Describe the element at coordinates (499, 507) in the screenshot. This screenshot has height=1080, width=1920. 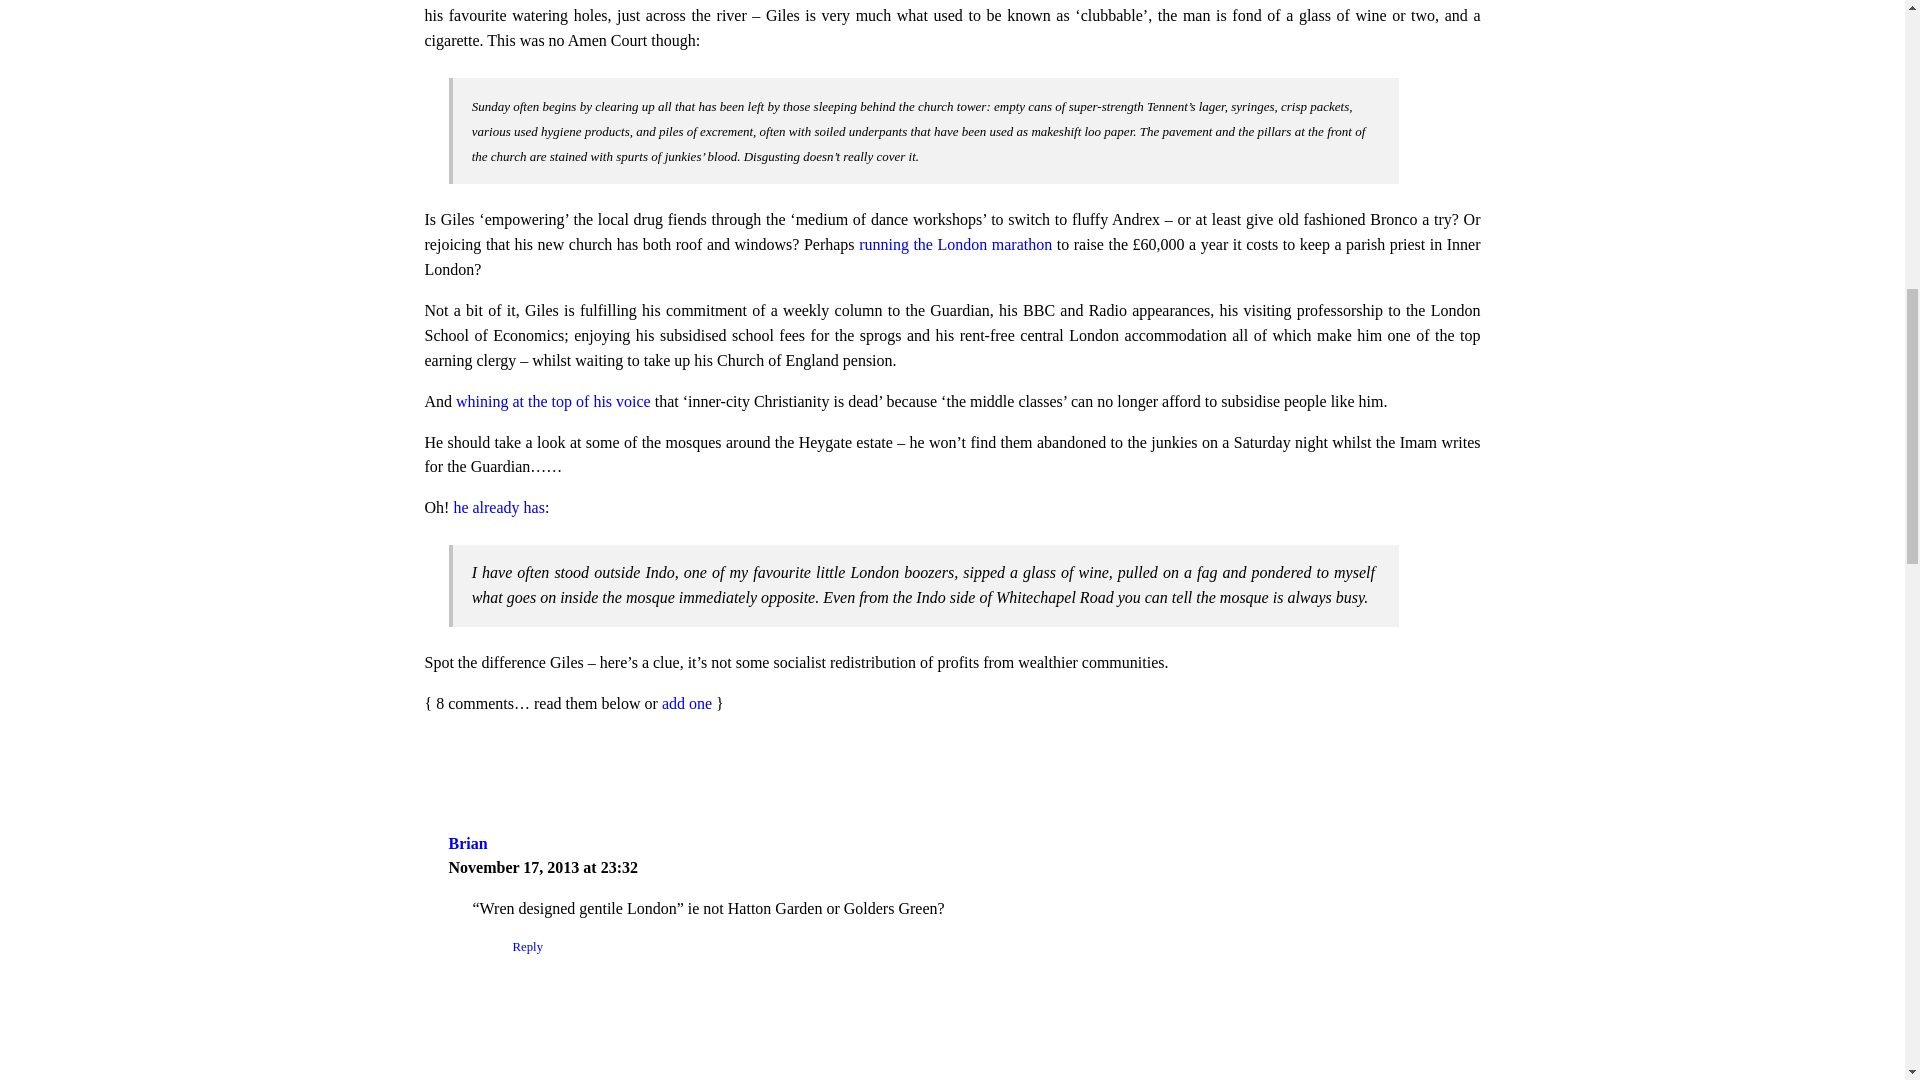
I see `he already has` at that location.